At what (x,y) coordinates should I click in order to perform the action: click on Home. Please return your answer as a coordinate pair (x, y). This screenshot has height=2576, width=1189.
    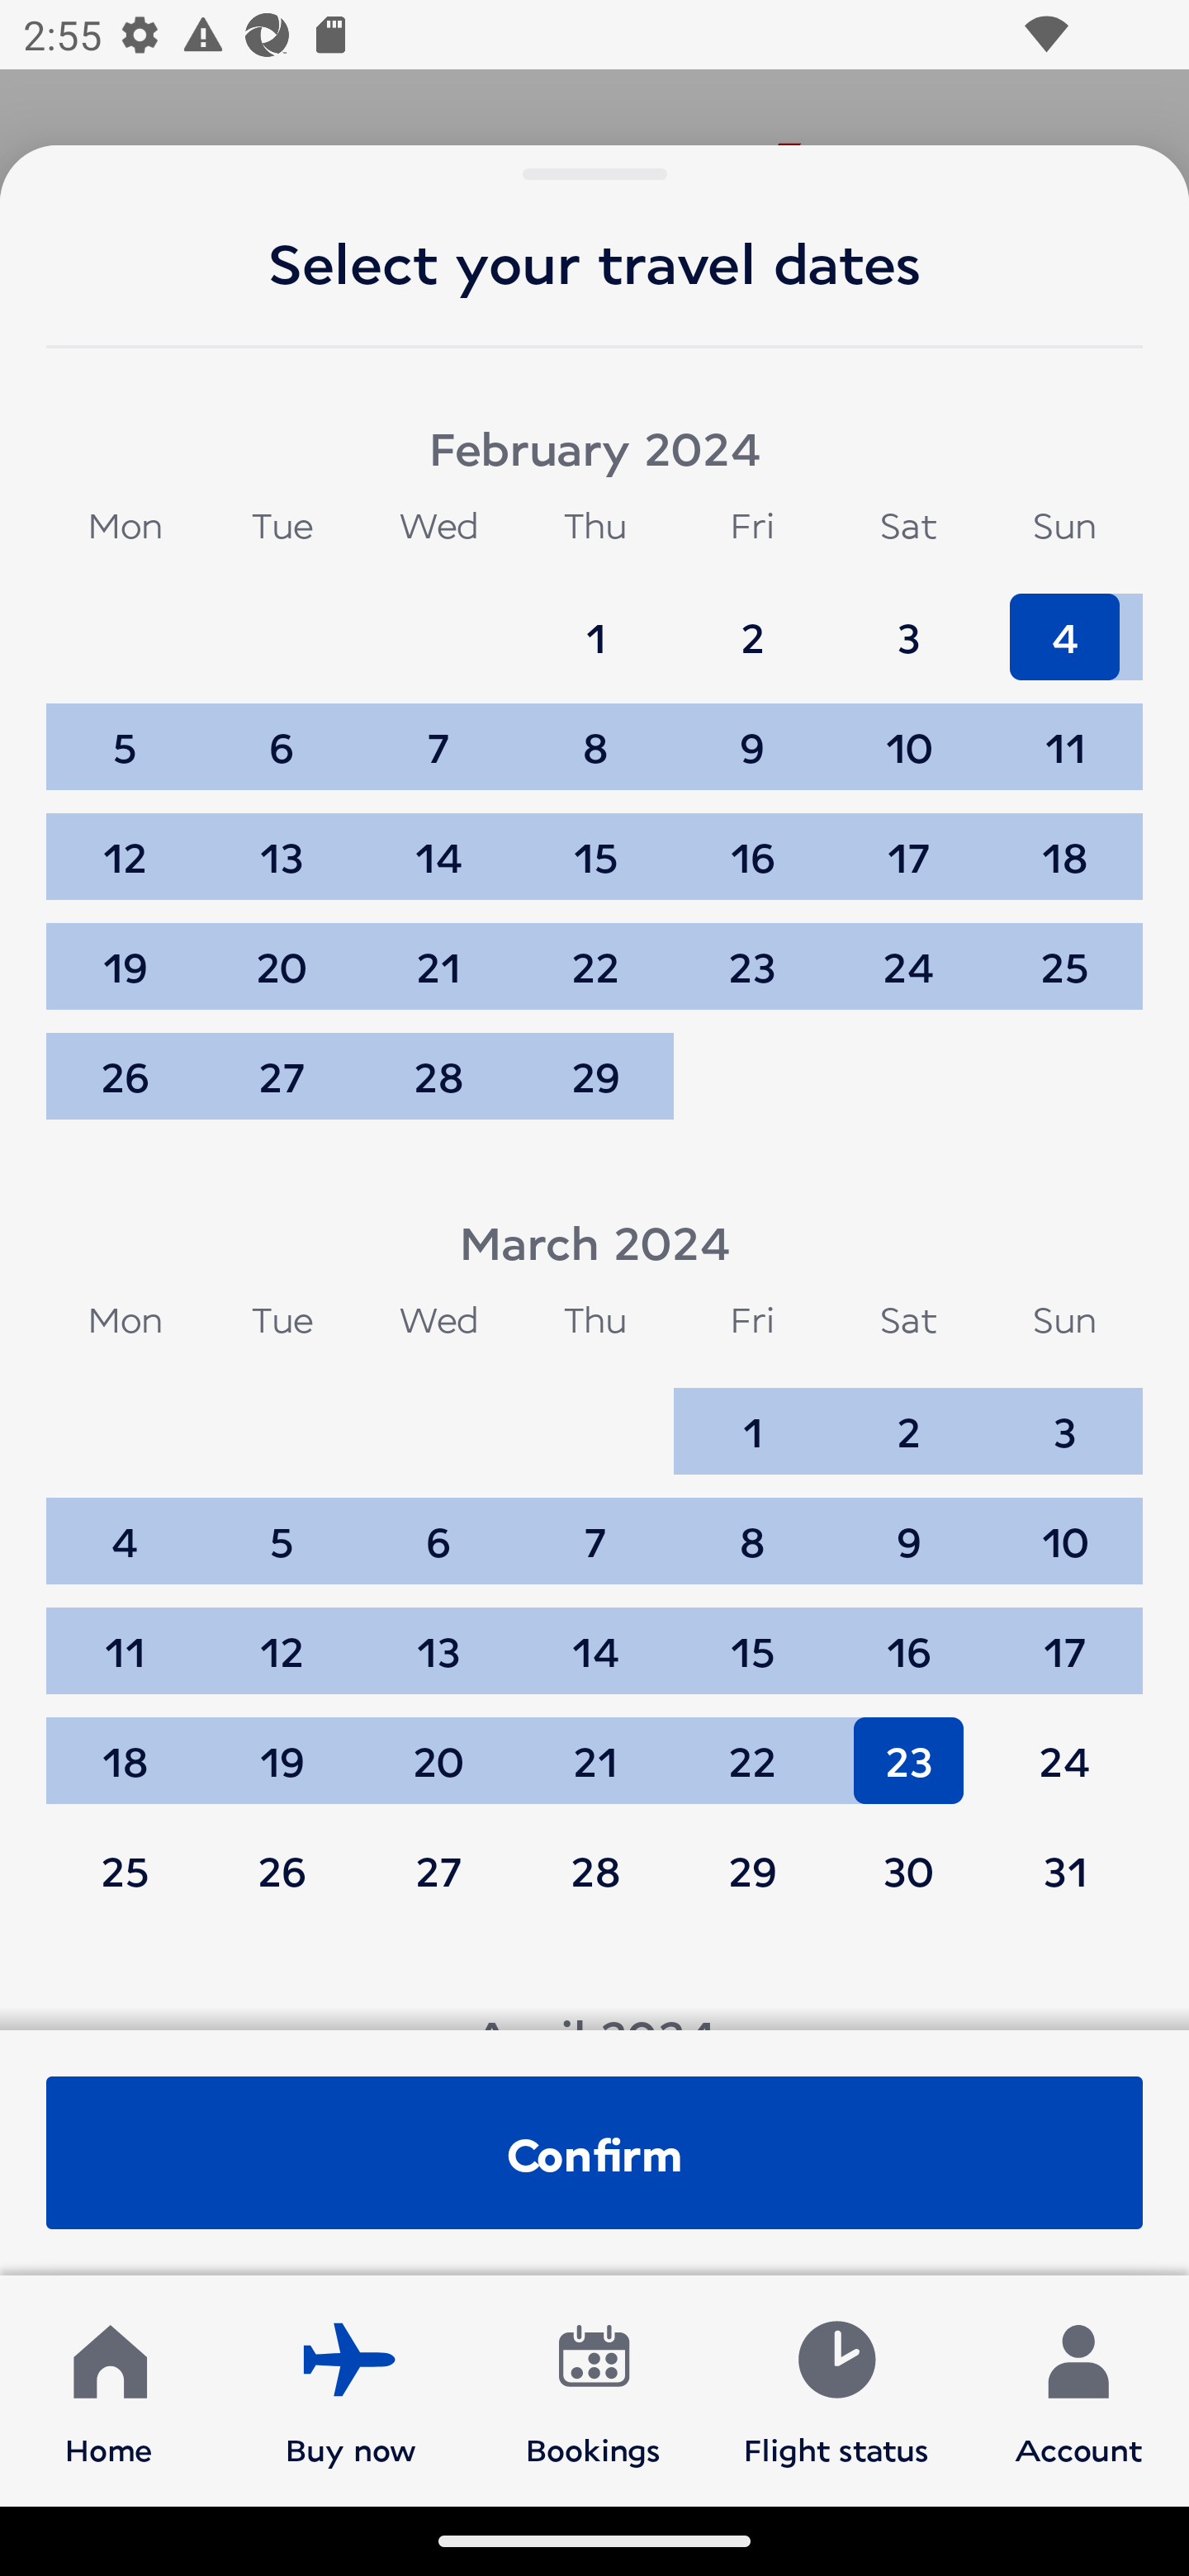
    Looking at the image, I should click on (109, 2389).